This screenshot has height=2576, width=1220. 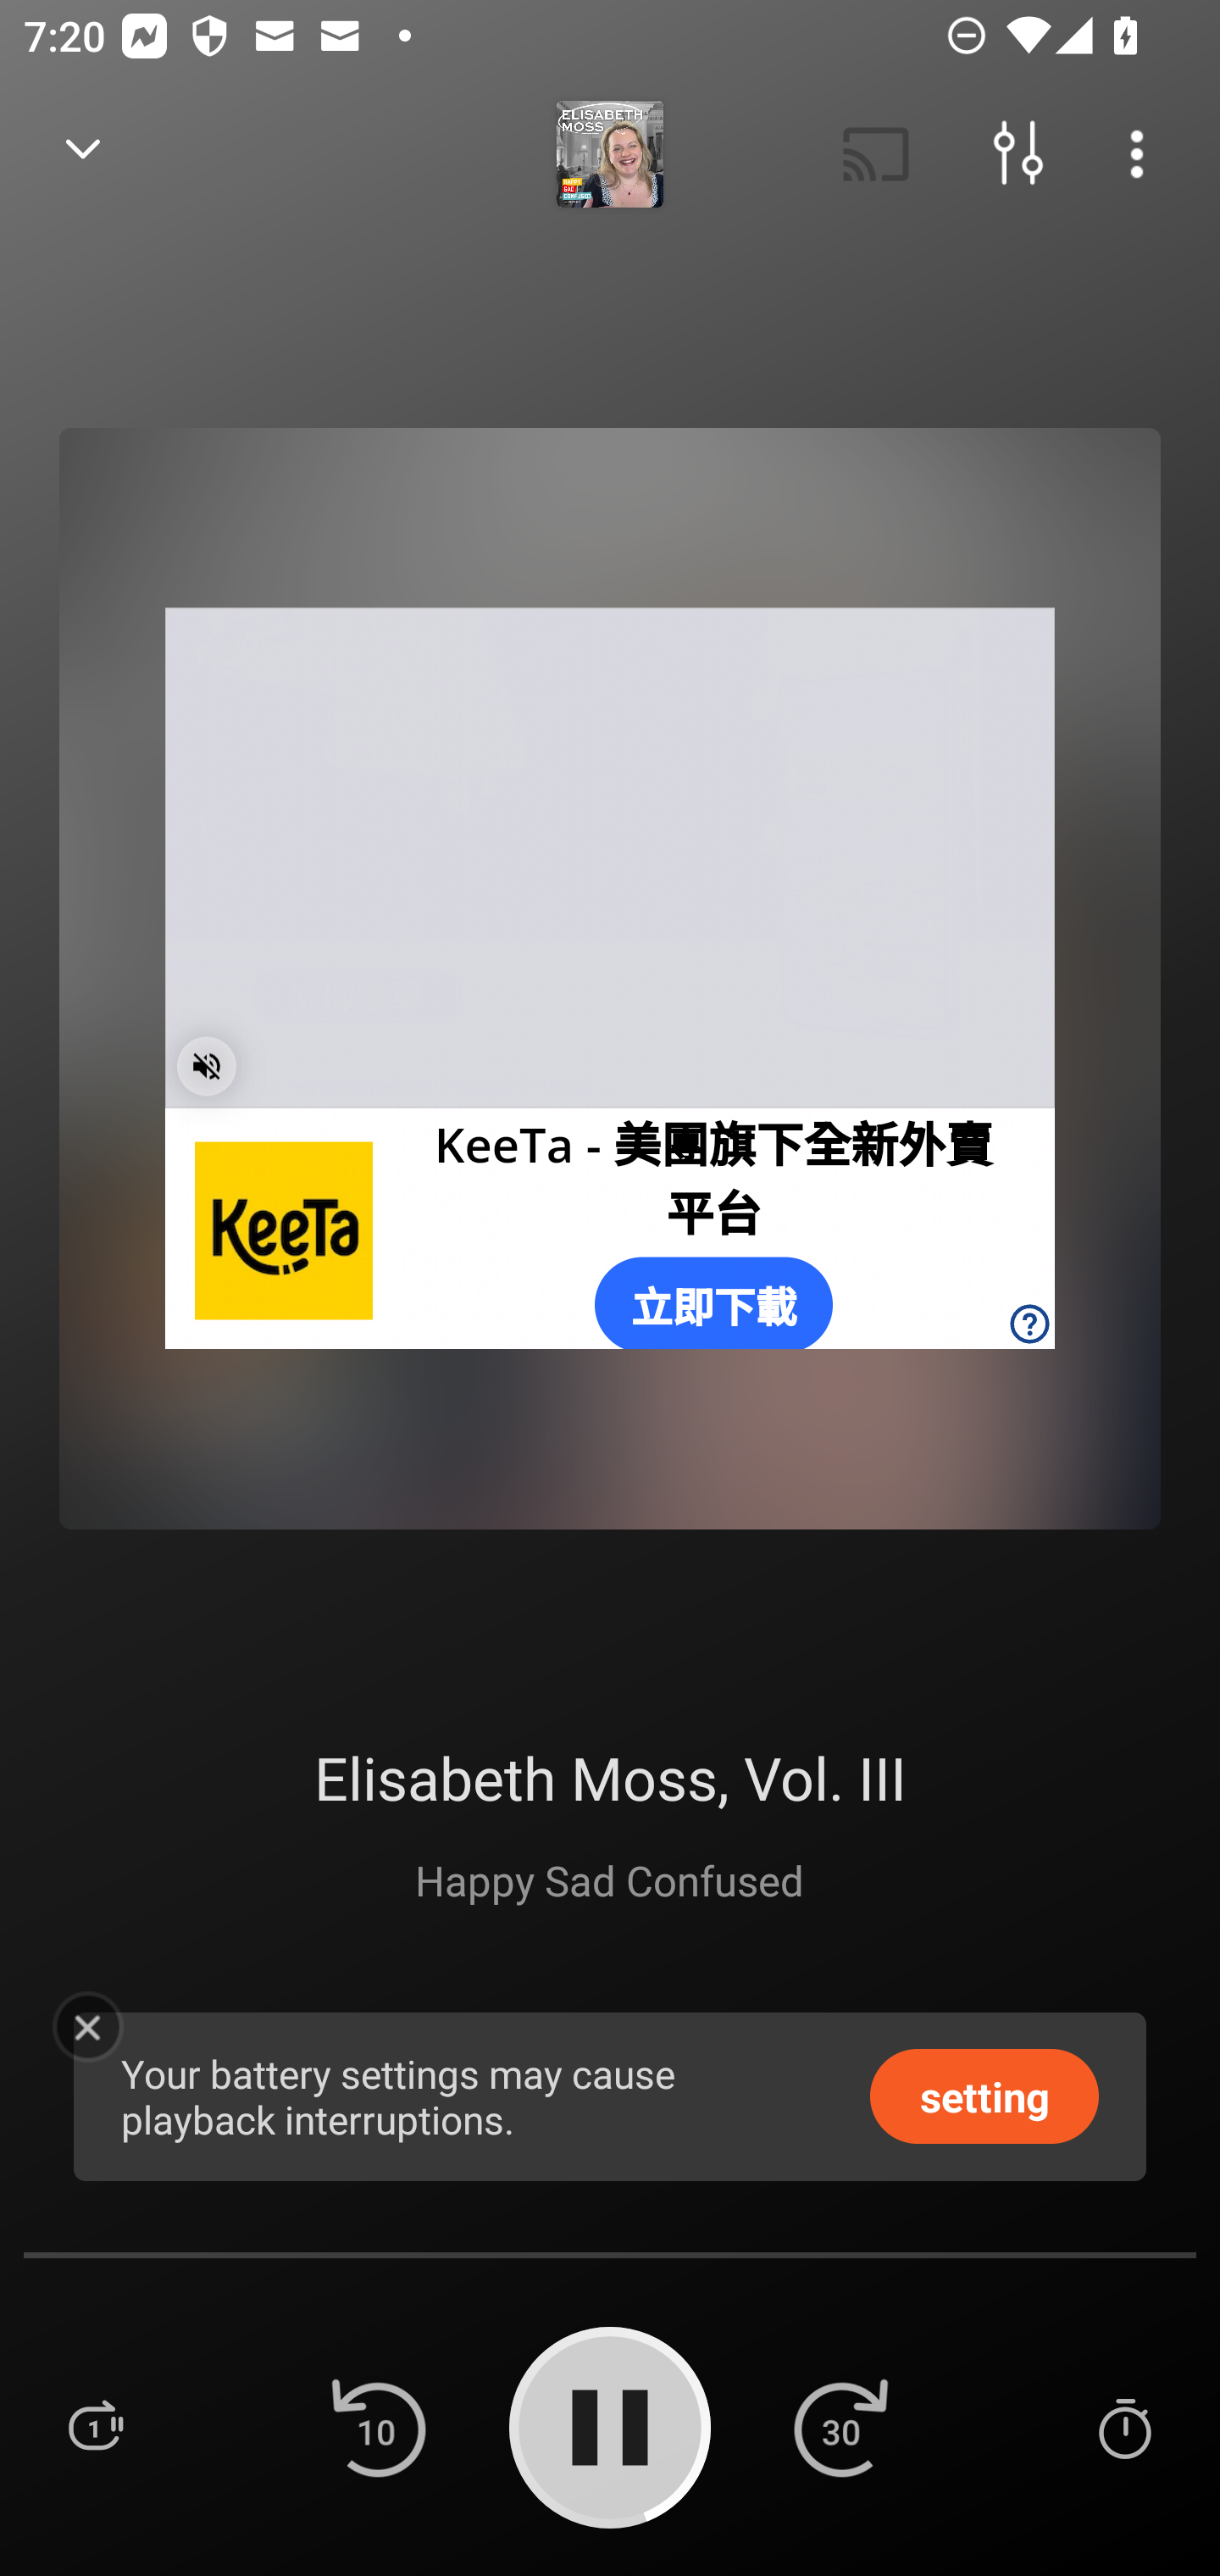 What do you see at coordinates (1124, 2427) in the screenshot?
I see `Sleep Timer ` at bounding box center [1124, 2427].